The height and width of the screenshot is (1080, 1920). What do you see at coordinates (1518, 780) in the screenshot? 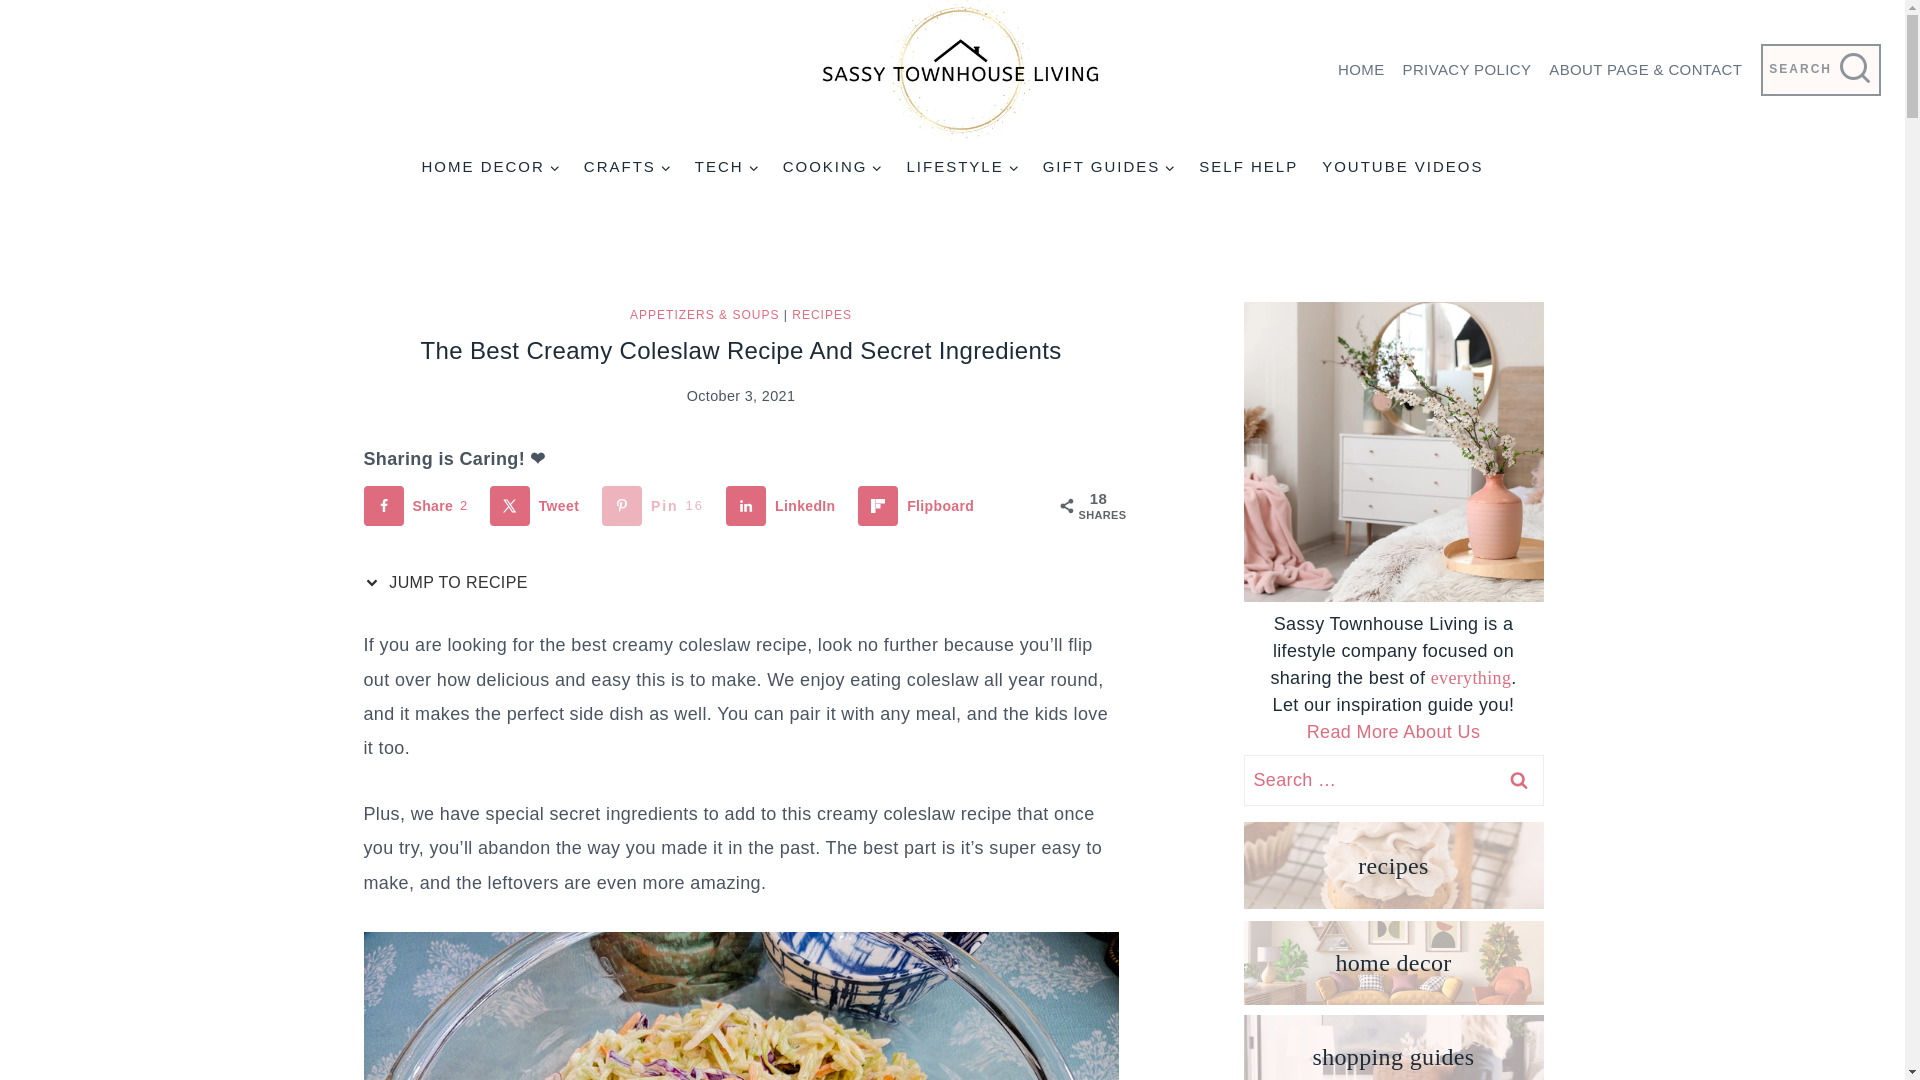
I see `Search` at bounding box center [1518, 780].